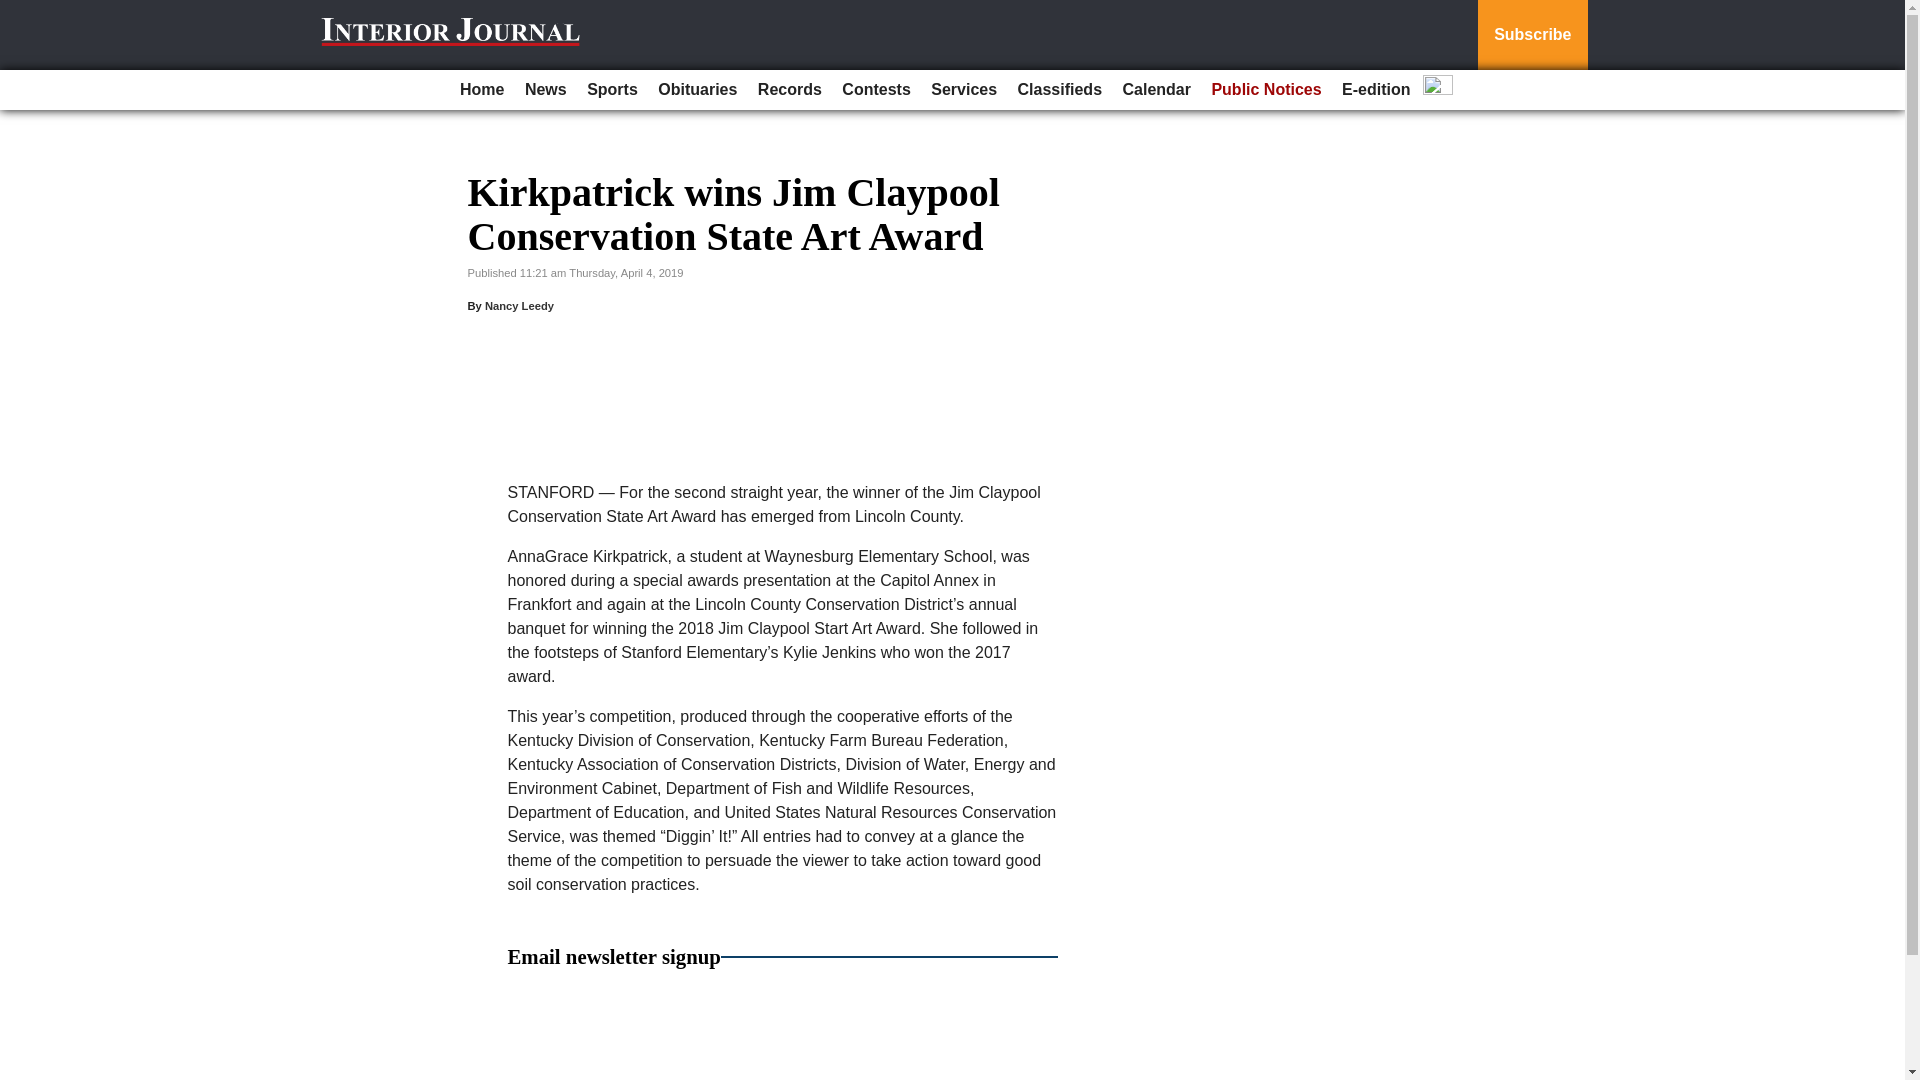 This screenshot has height=1080, width=1920. What do you see at coordinates (545, 90) in the screenshot?
I see `News` at bounding box center [545, 90].